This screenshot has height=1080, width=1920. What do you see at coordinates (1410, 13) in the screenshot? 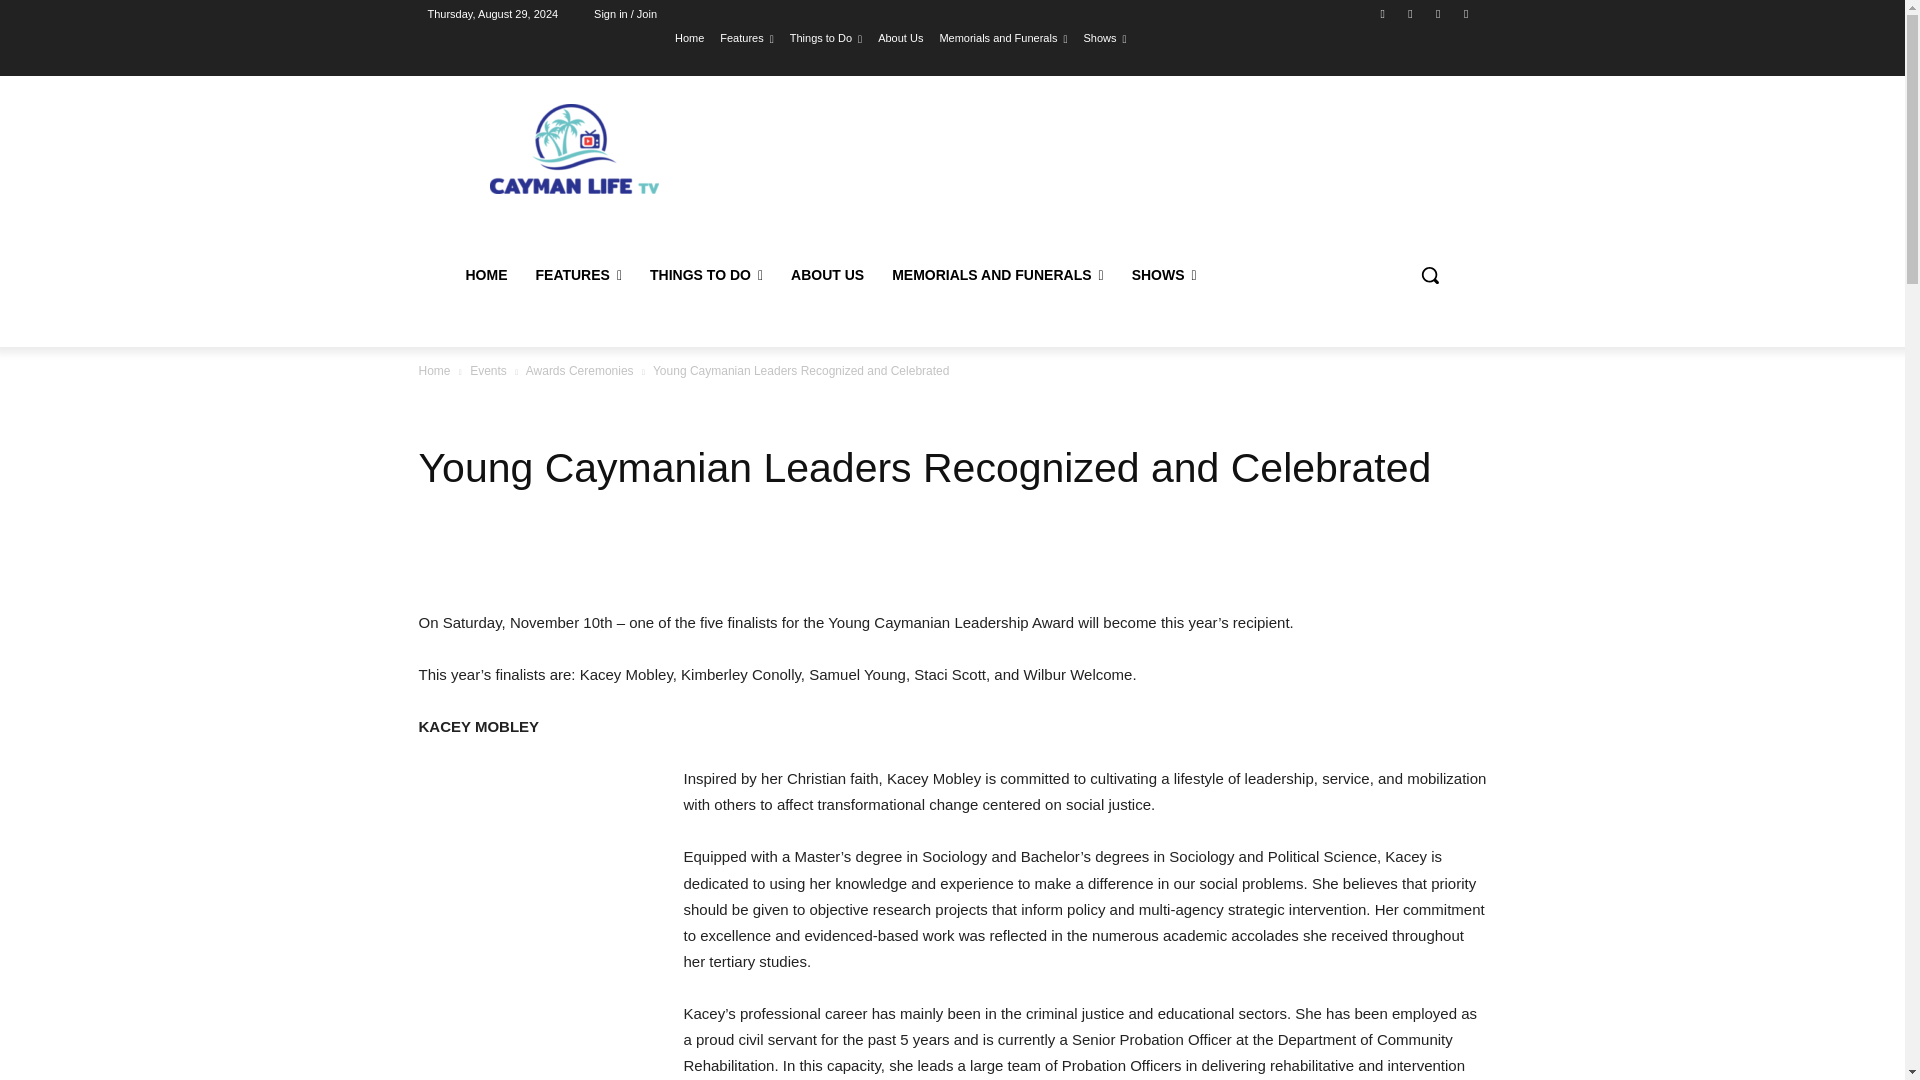
I see `Instagram` at bounding box center [1410, 13].